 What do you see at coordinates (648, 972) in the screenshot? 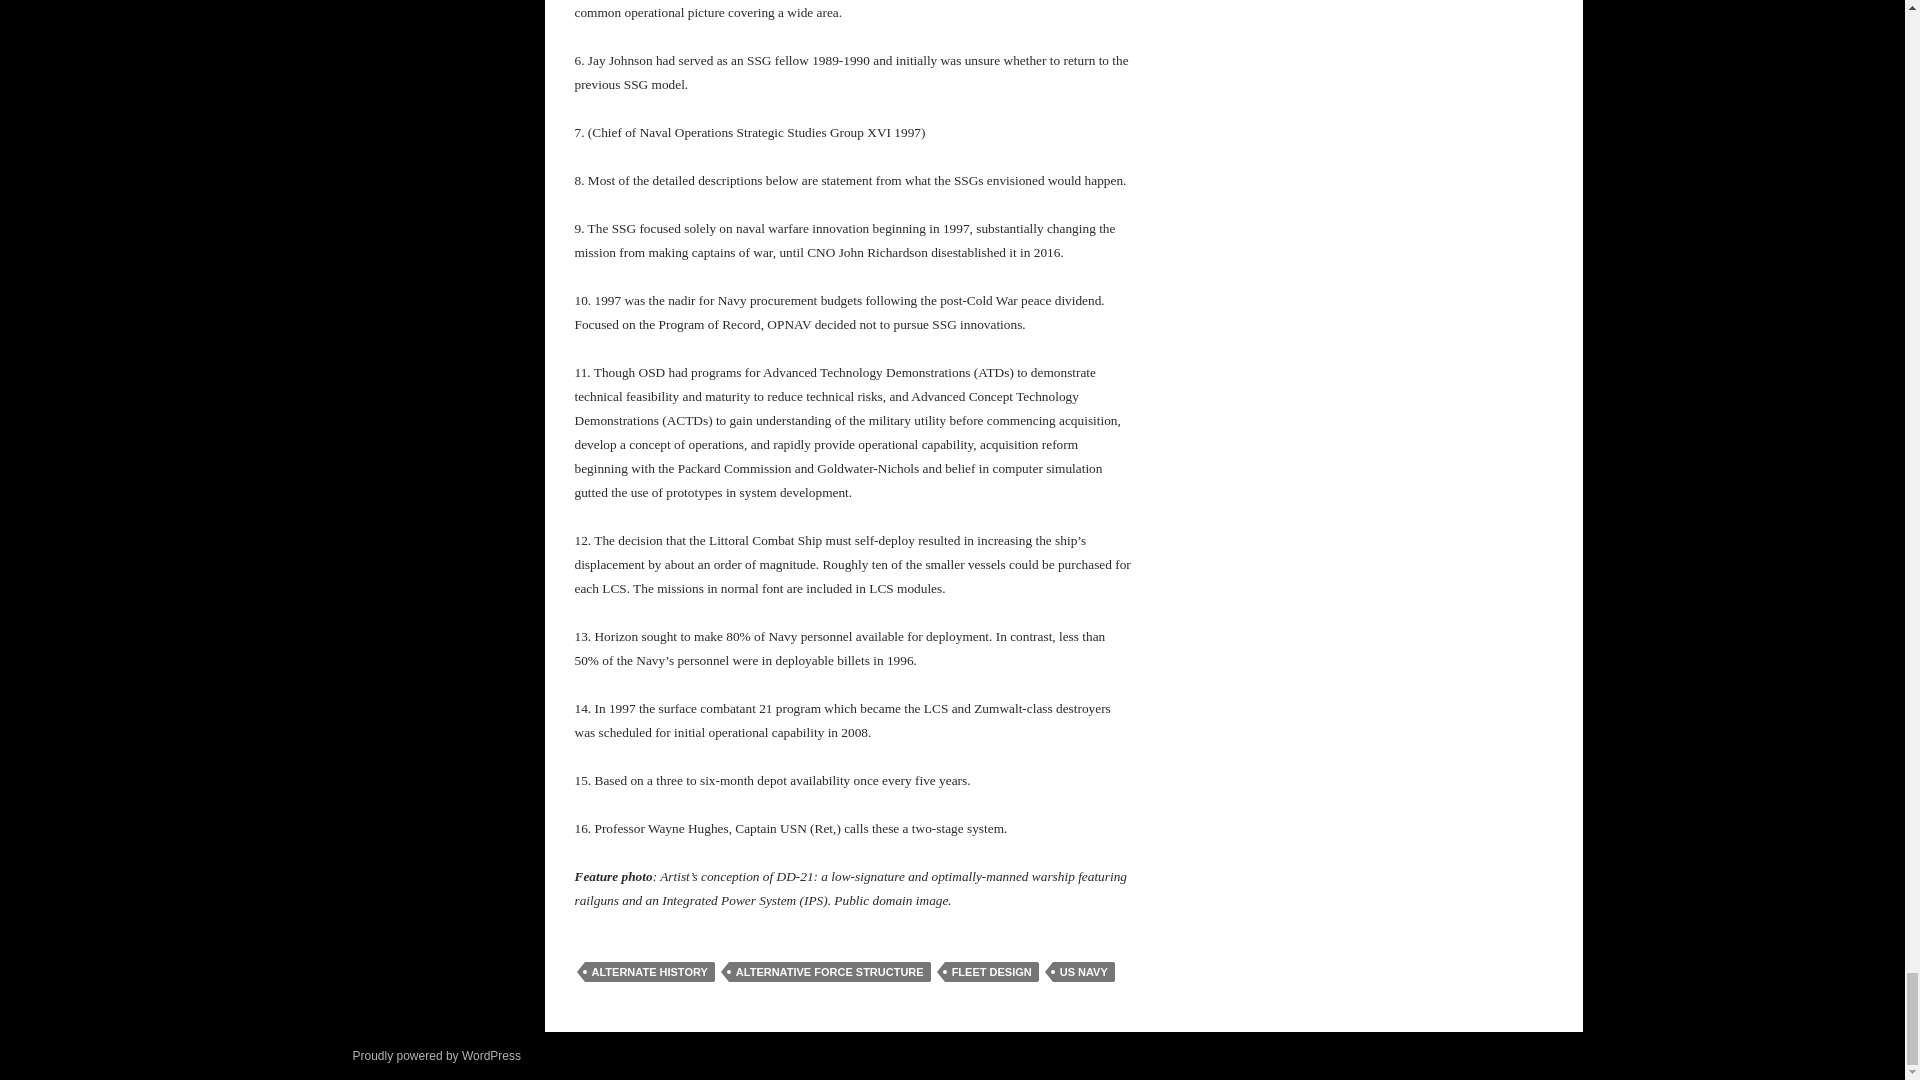
I see `ALTERNATE HISTORY` at bounding box center [648, 972].